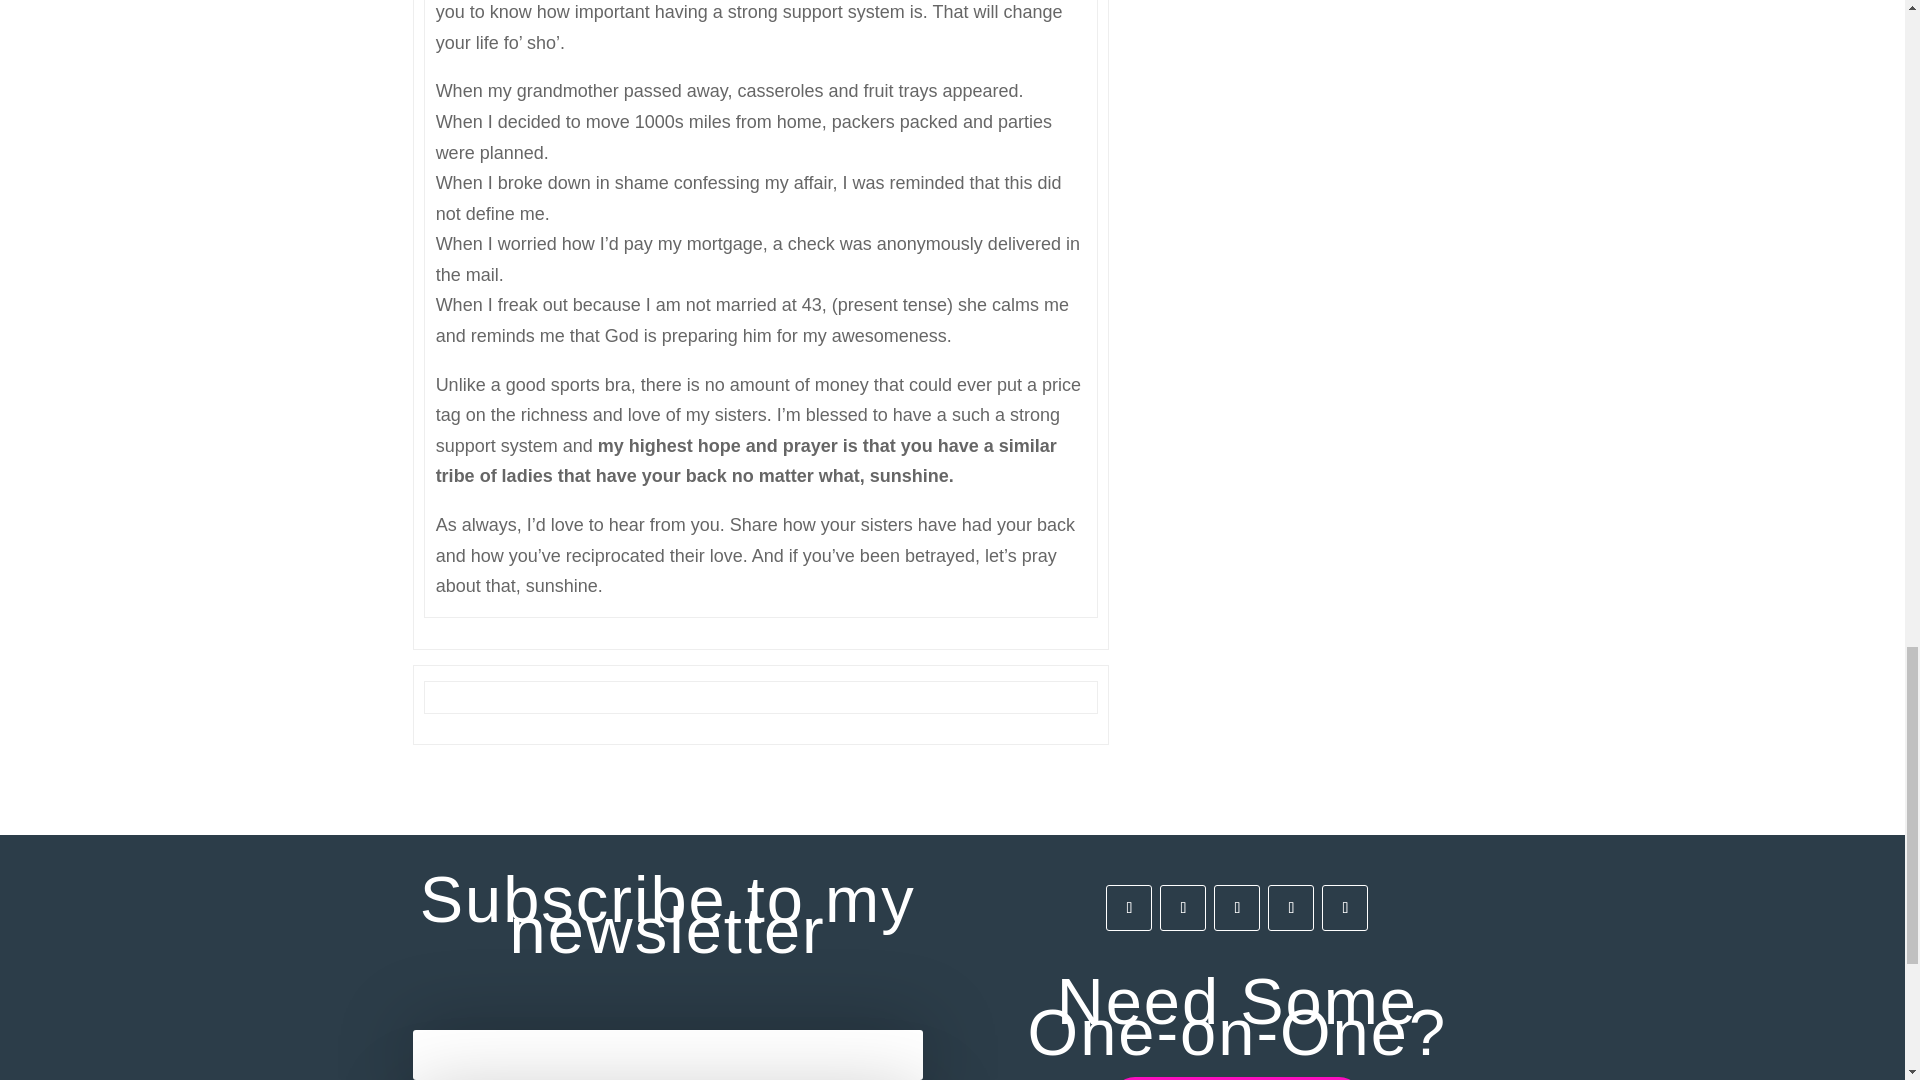  Describe the element at coordinates (1290, 907) in the screenshot. I see `Follow on Twitter` at that location.